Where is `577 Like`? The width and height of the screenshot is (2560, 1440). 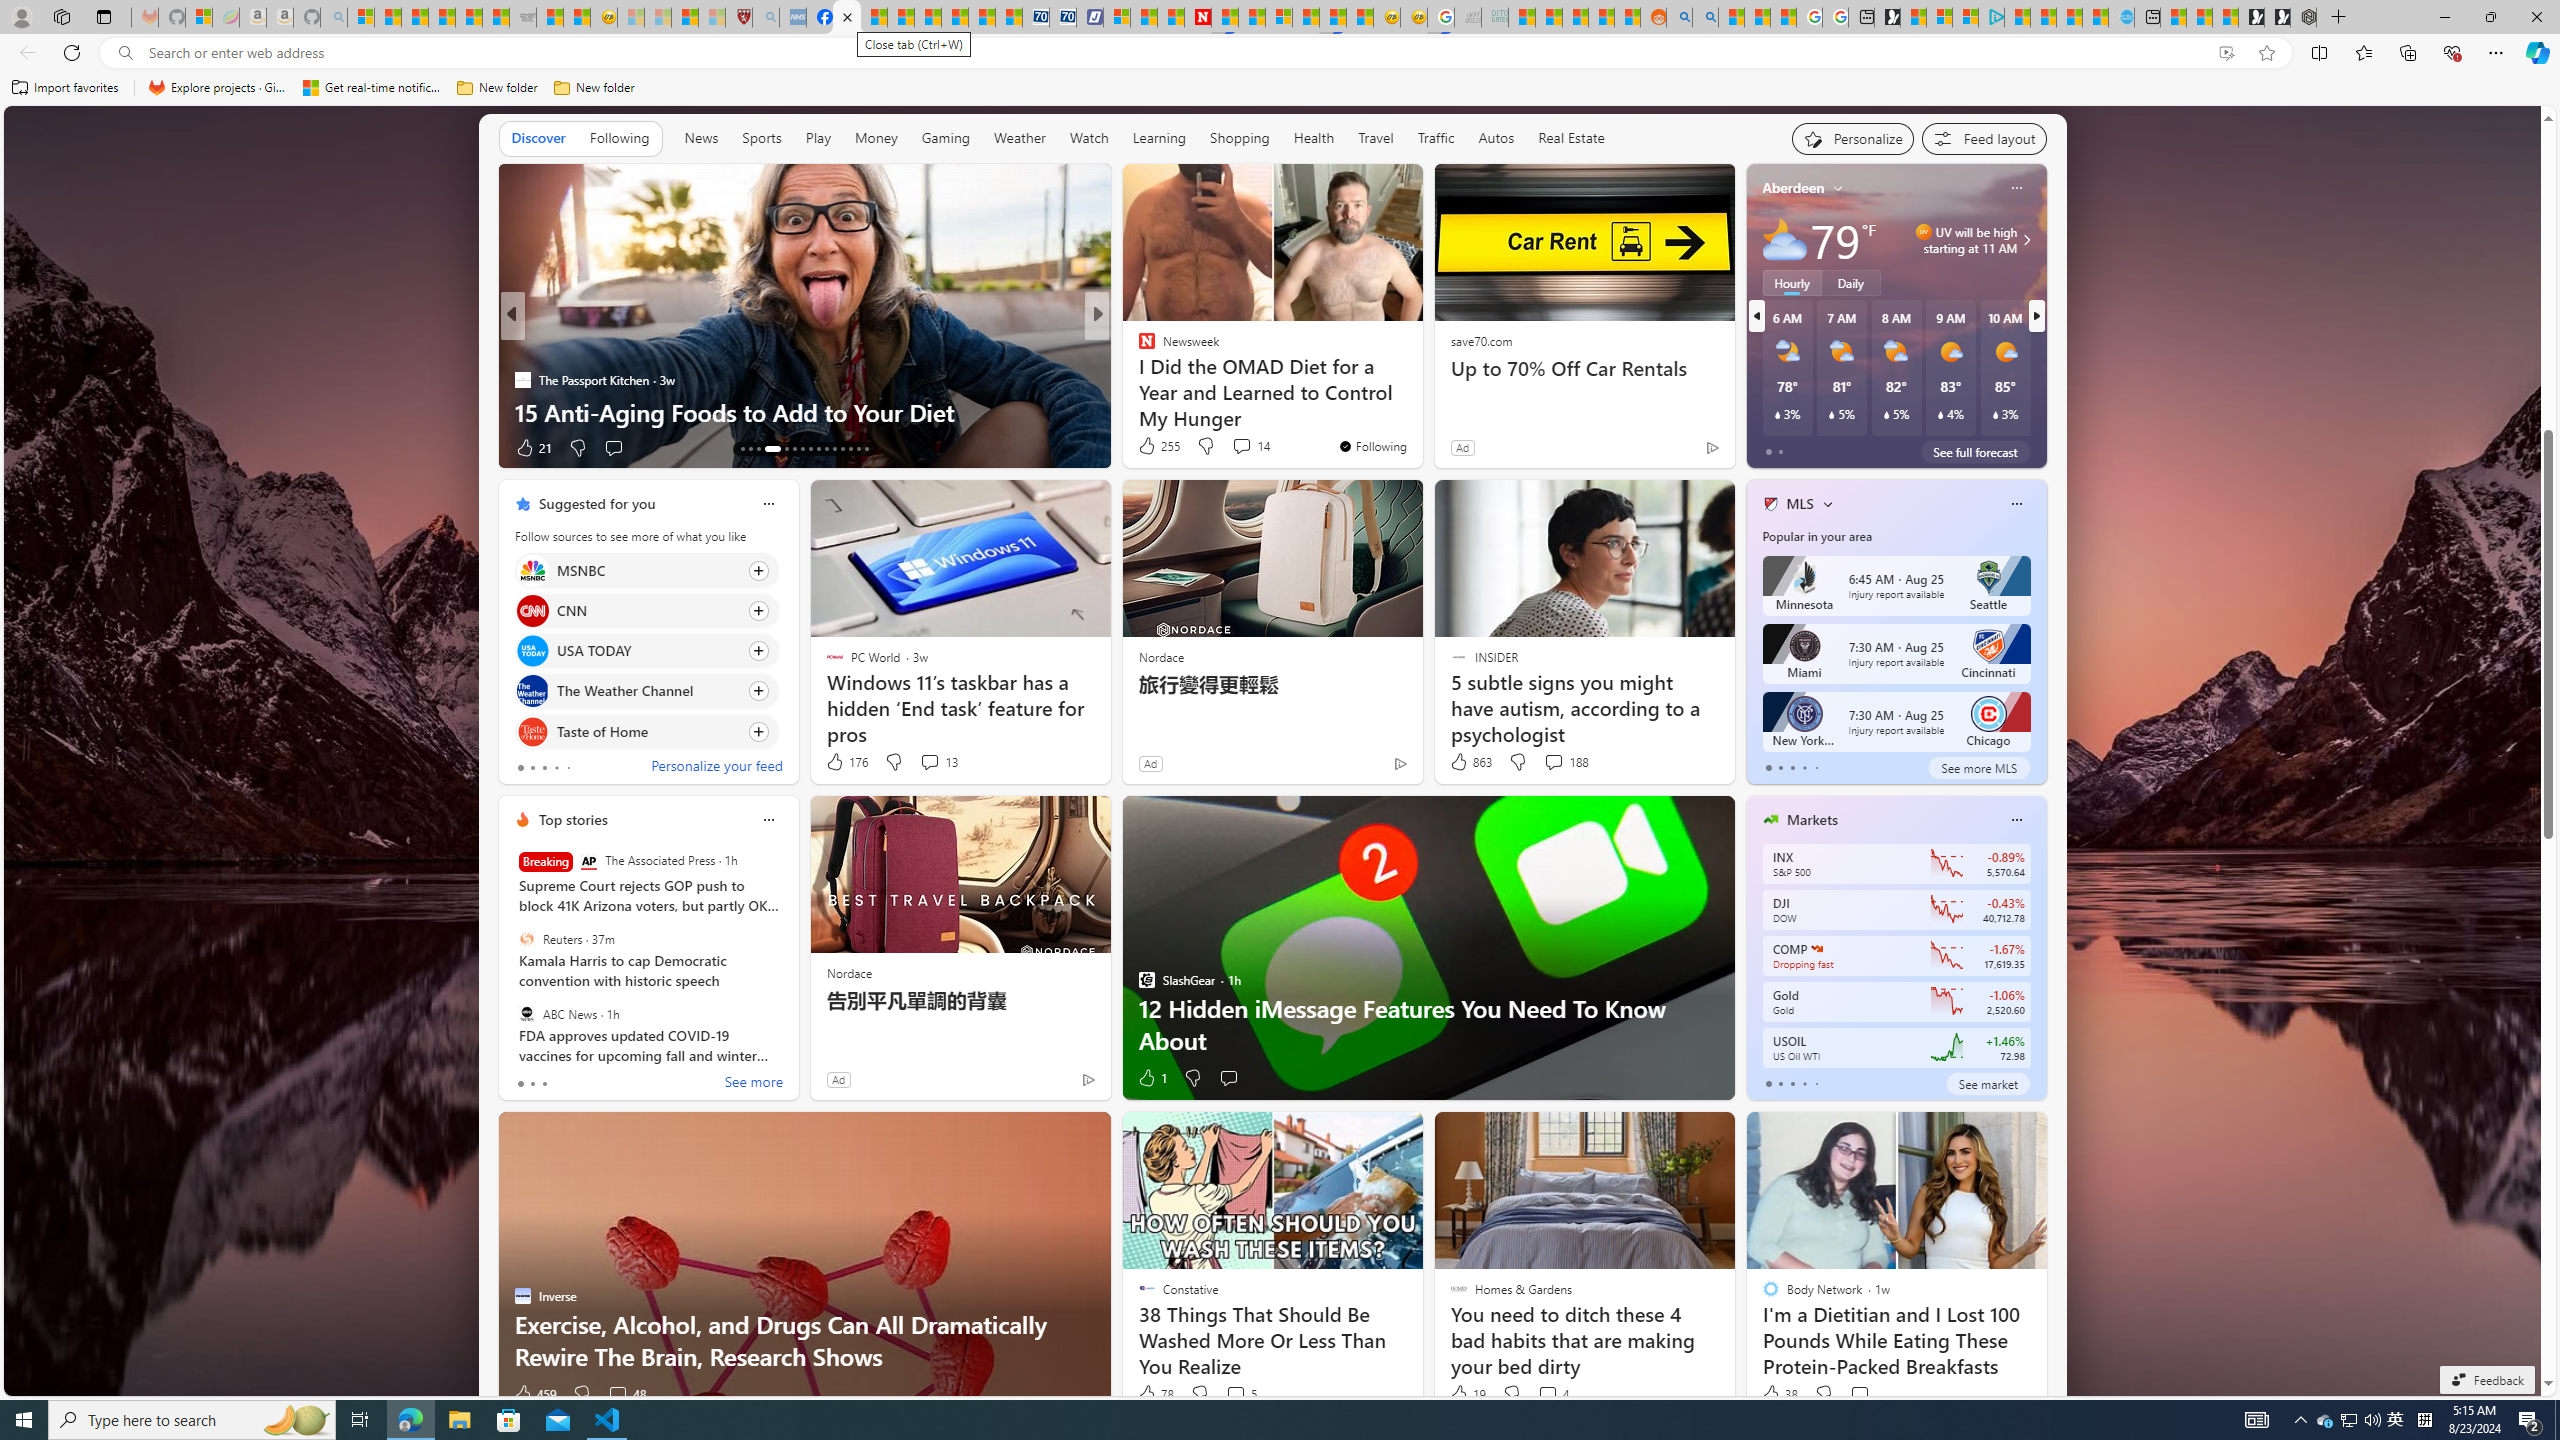 577 Like is located at coordinates (1152, 448).